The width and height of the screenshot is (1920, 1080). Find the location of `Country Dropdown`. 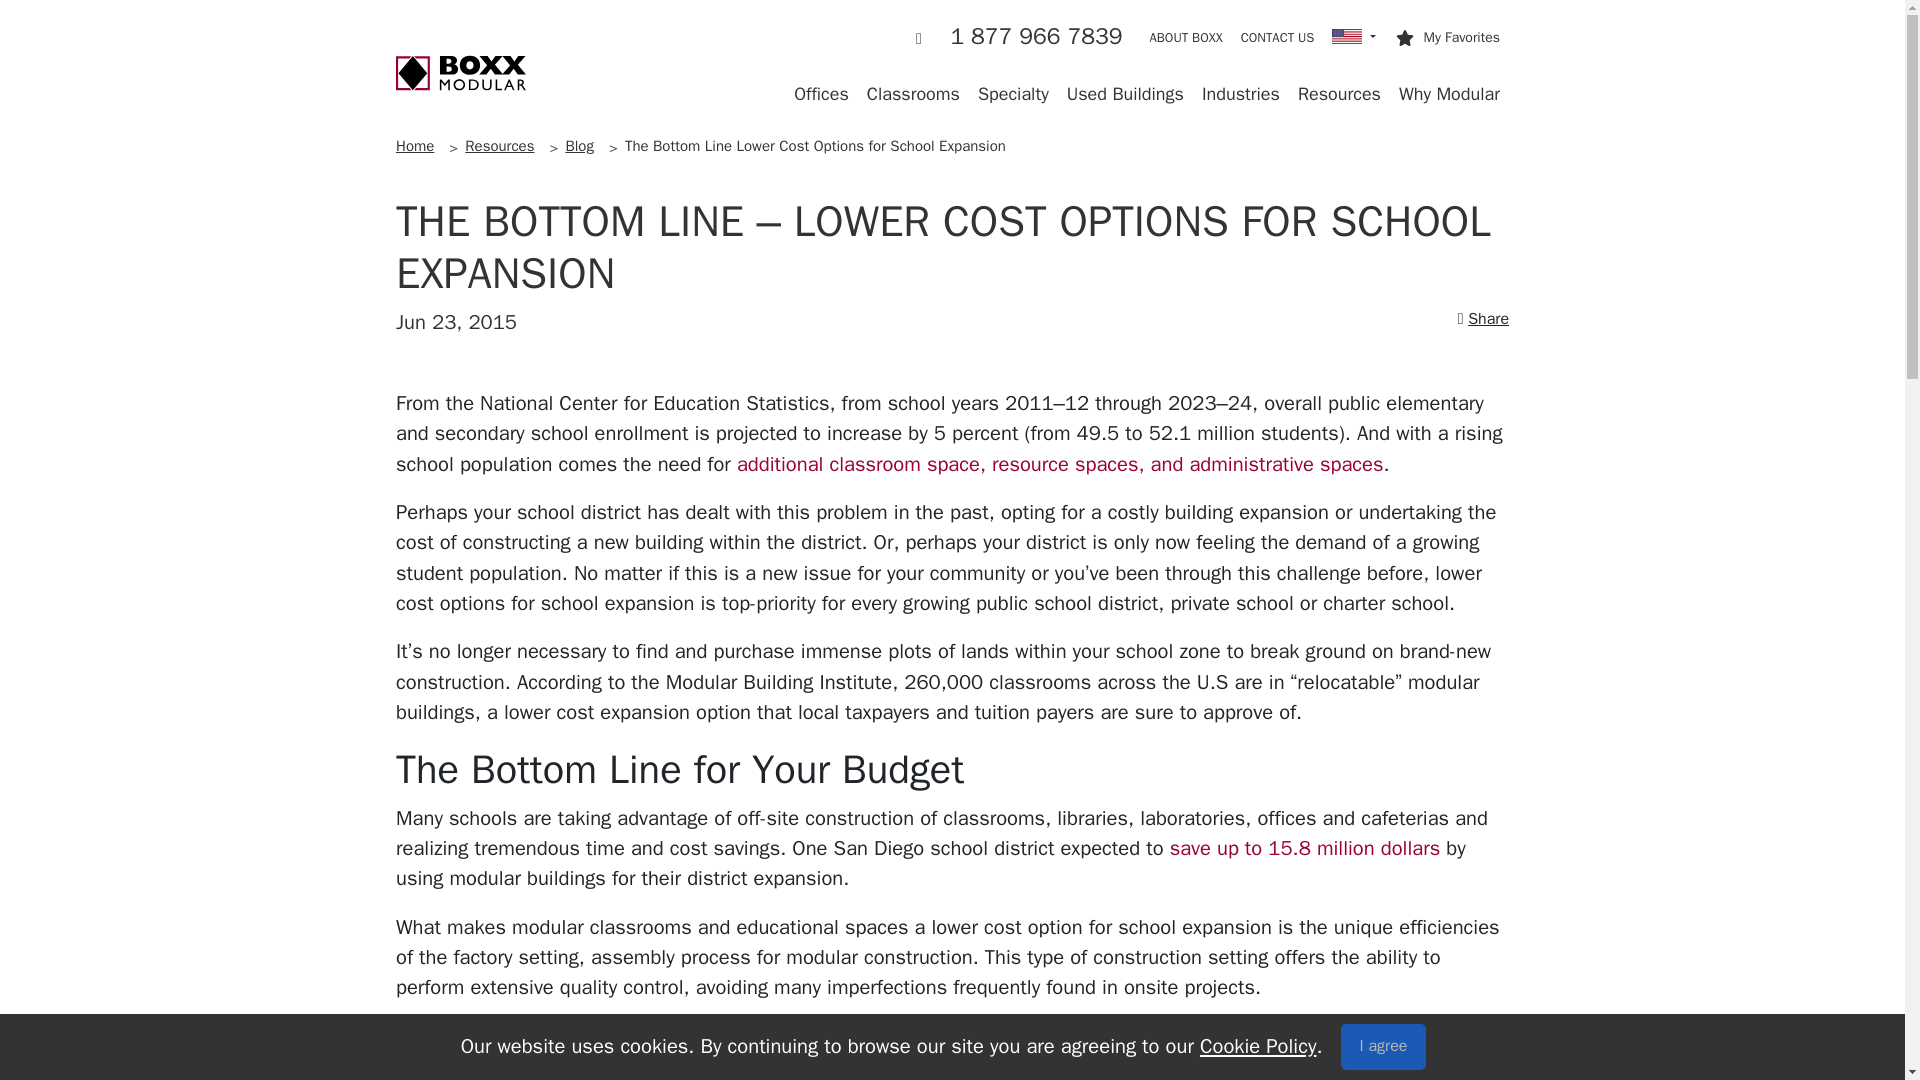

Country Dropdown is located at coordinates (1353, 38).